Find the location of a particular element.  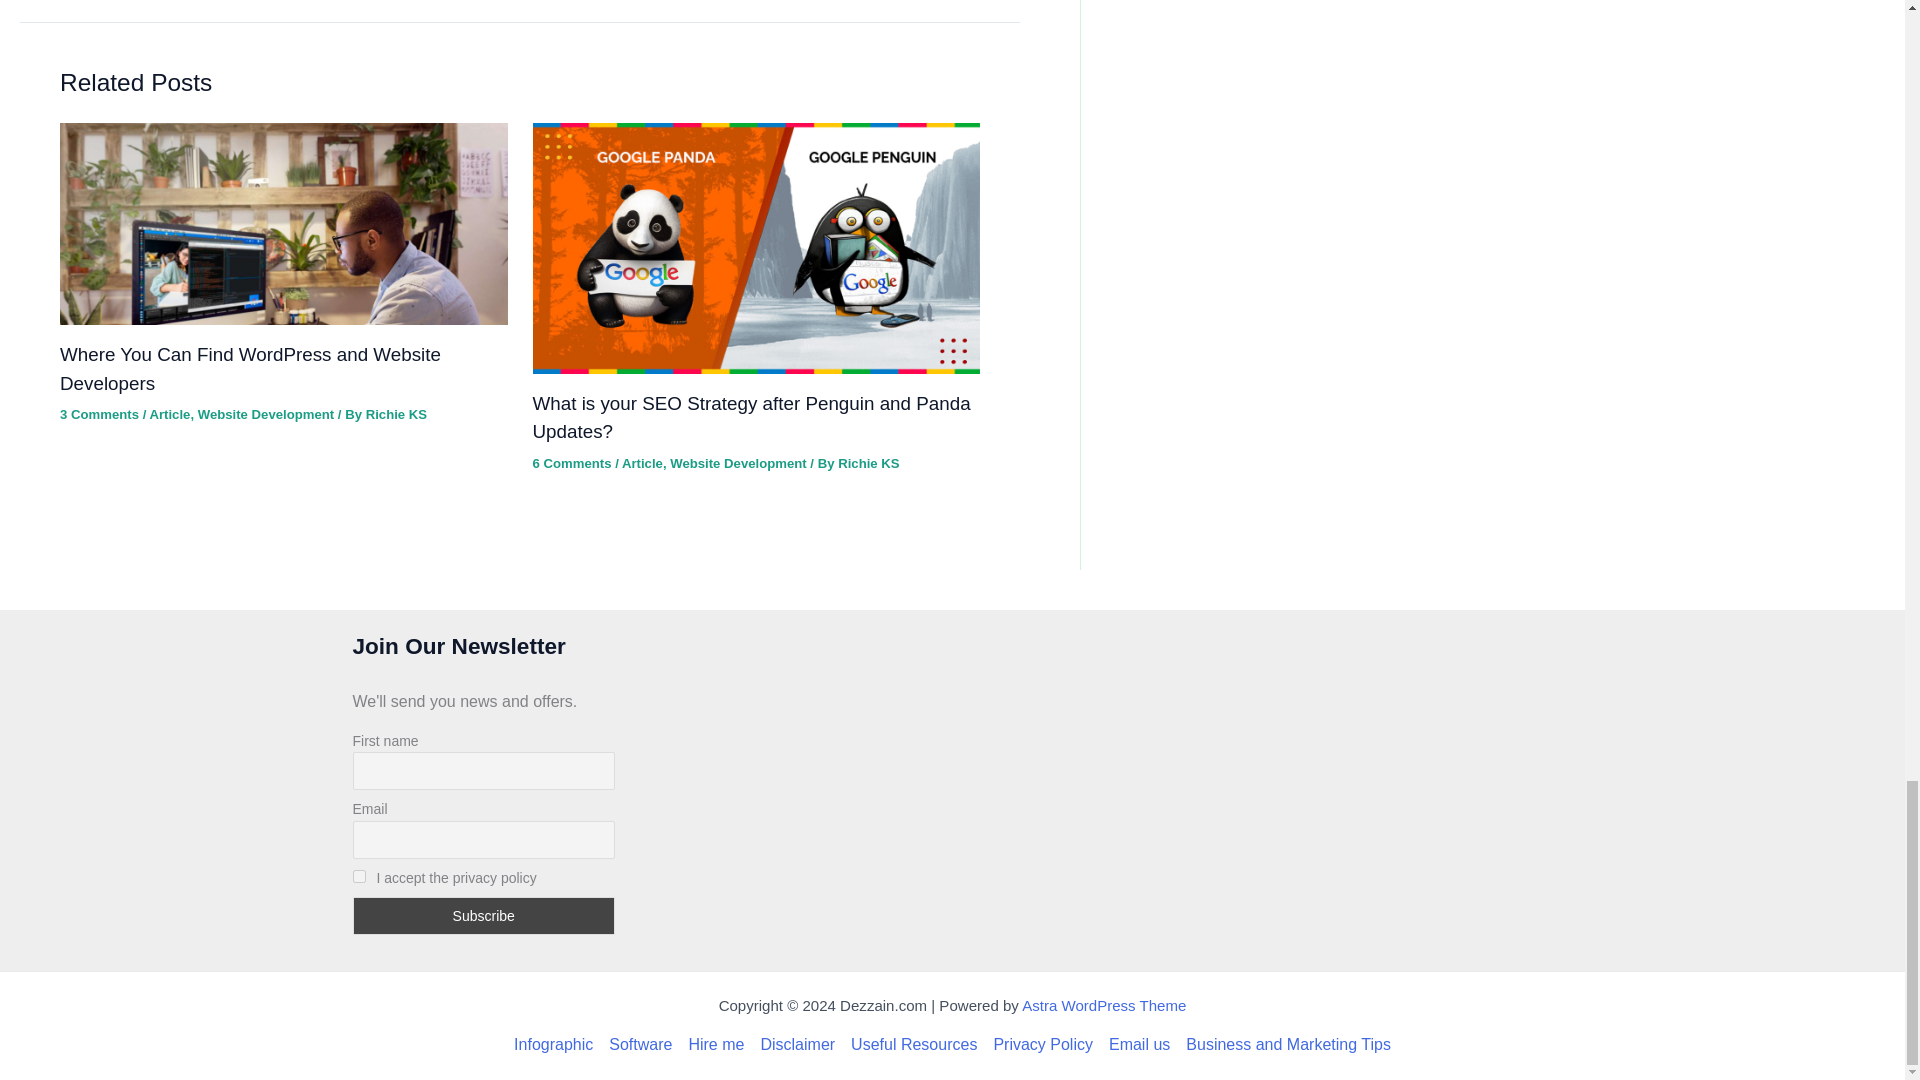

Where You Can Find WordPress and Website Developers is located at coordinates (250, 368).